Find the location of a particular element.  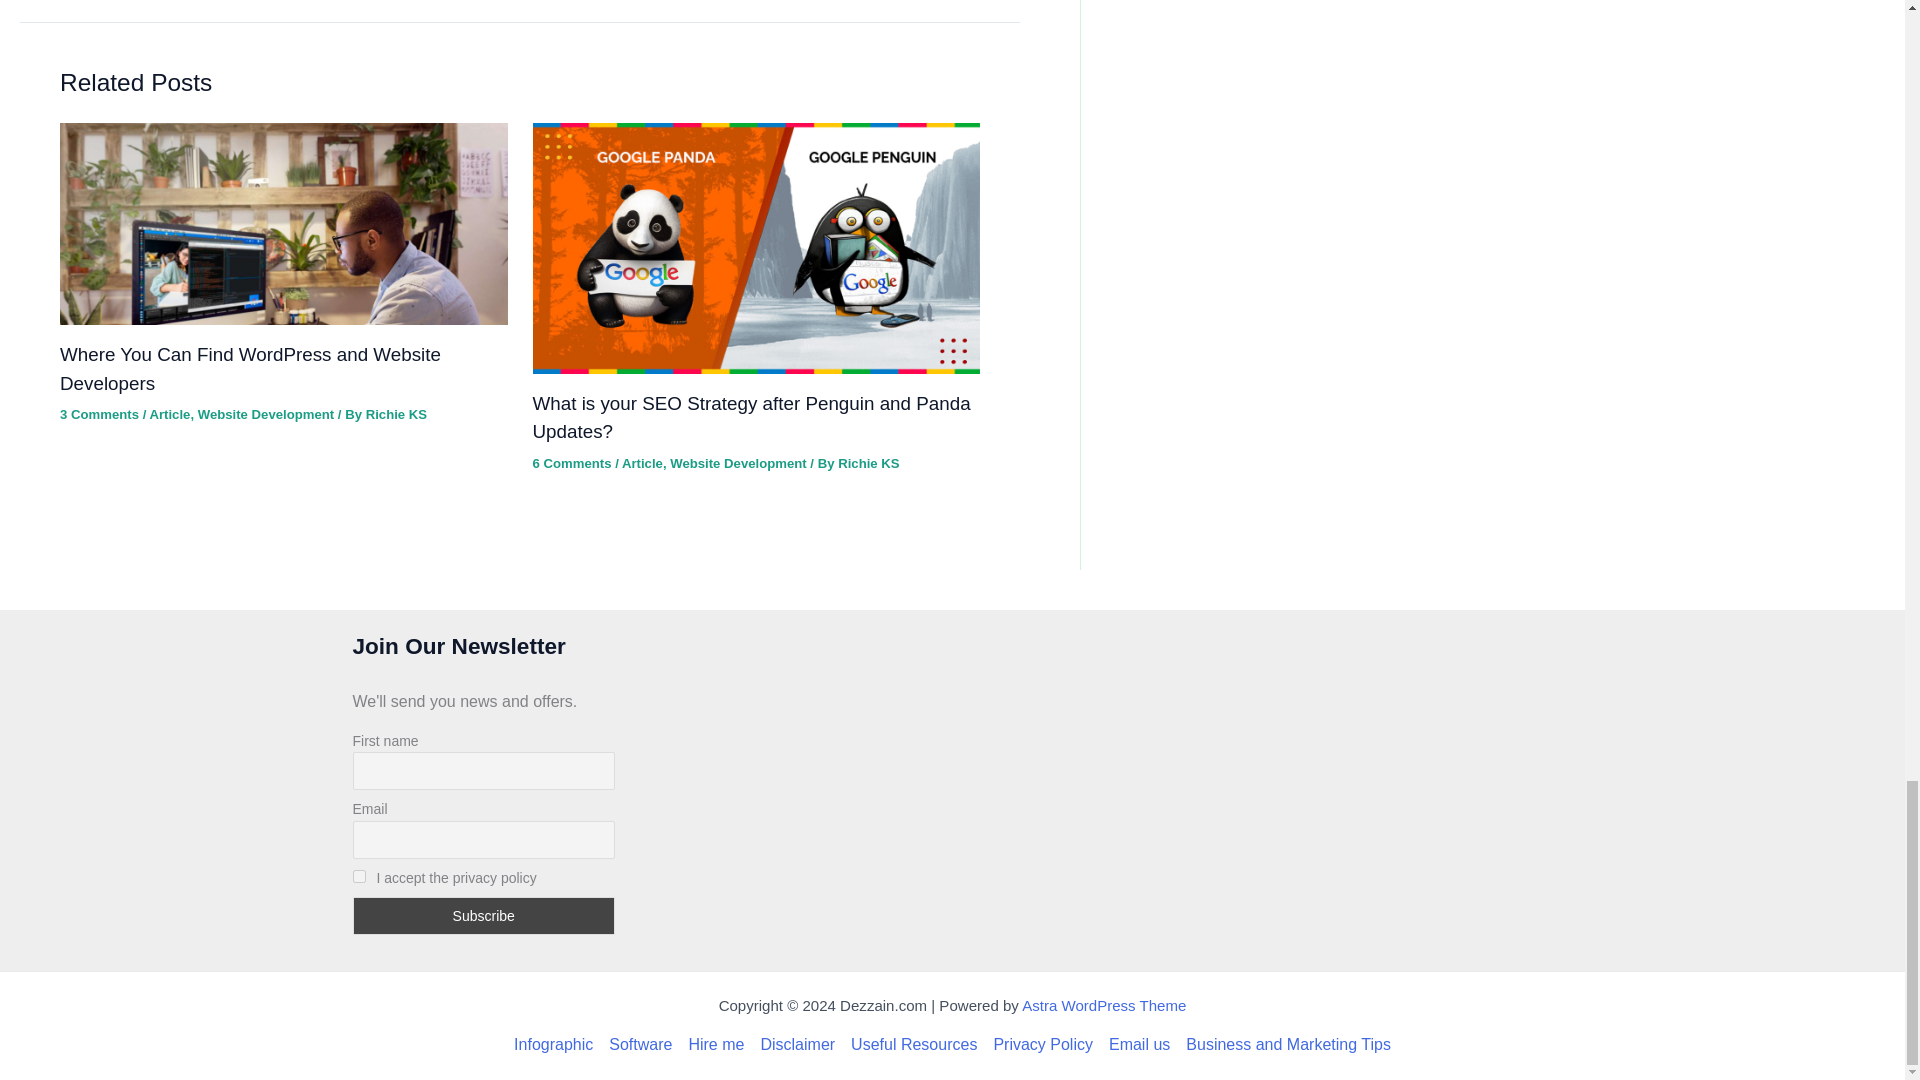

Where You Can Find WordPress and Website Developers is located at coordinates (250, 368).